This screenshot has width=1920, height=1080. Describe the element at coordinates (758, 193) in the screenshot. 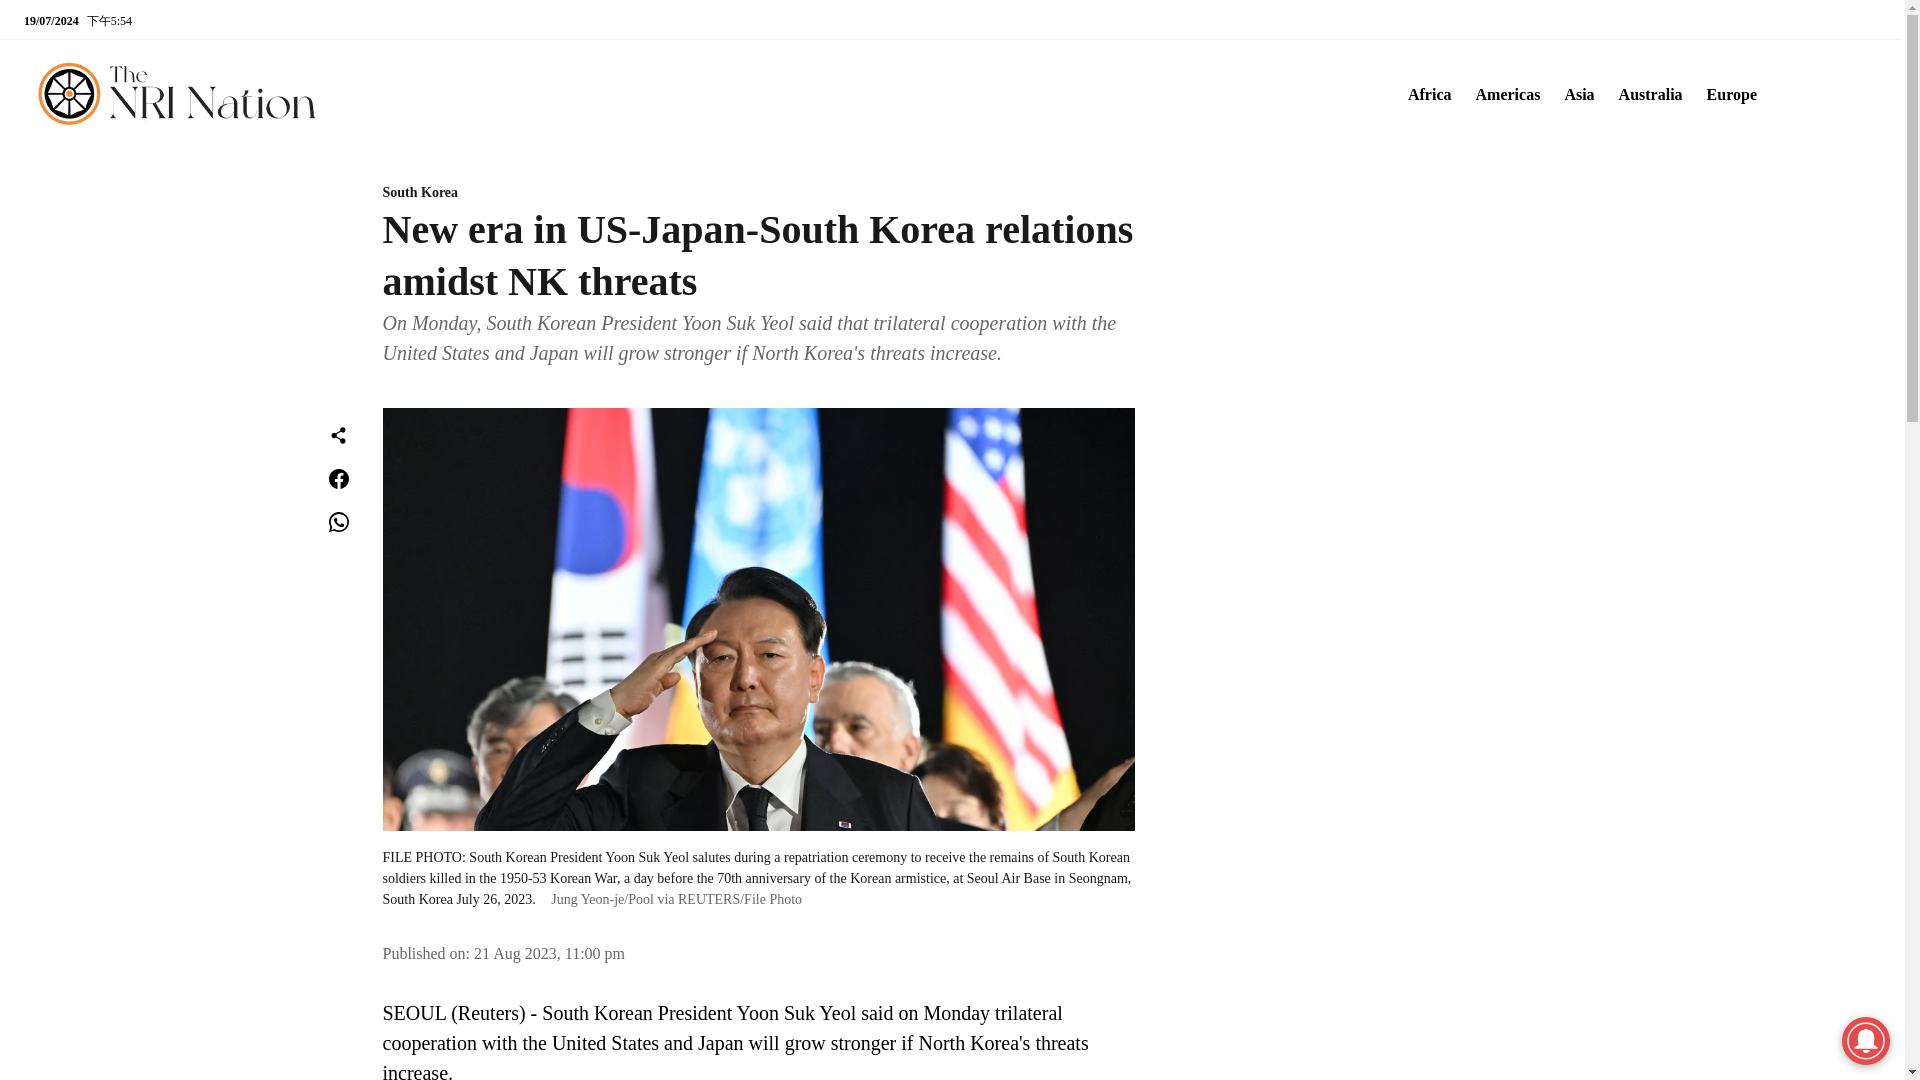

I see `South Korea` at that location.